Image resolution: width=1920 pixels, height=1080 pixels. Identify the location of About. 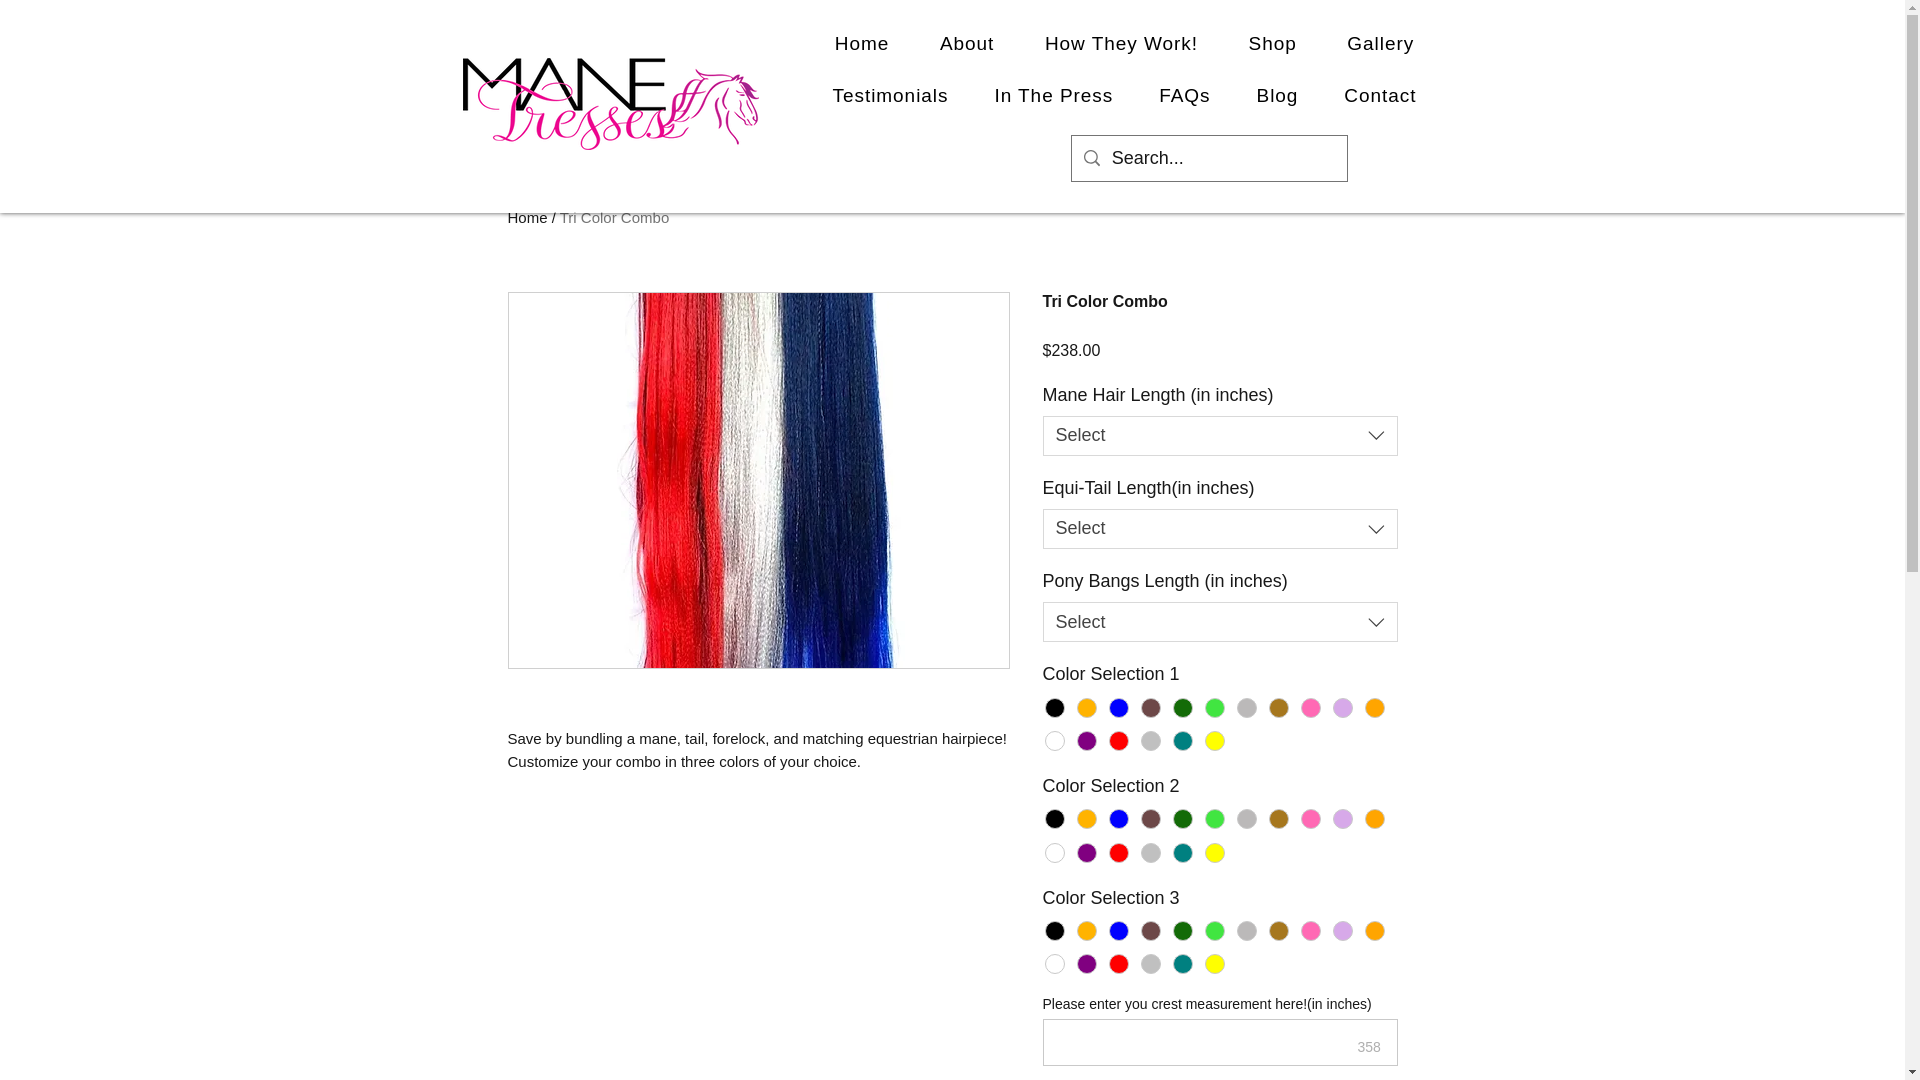
(967, 43).